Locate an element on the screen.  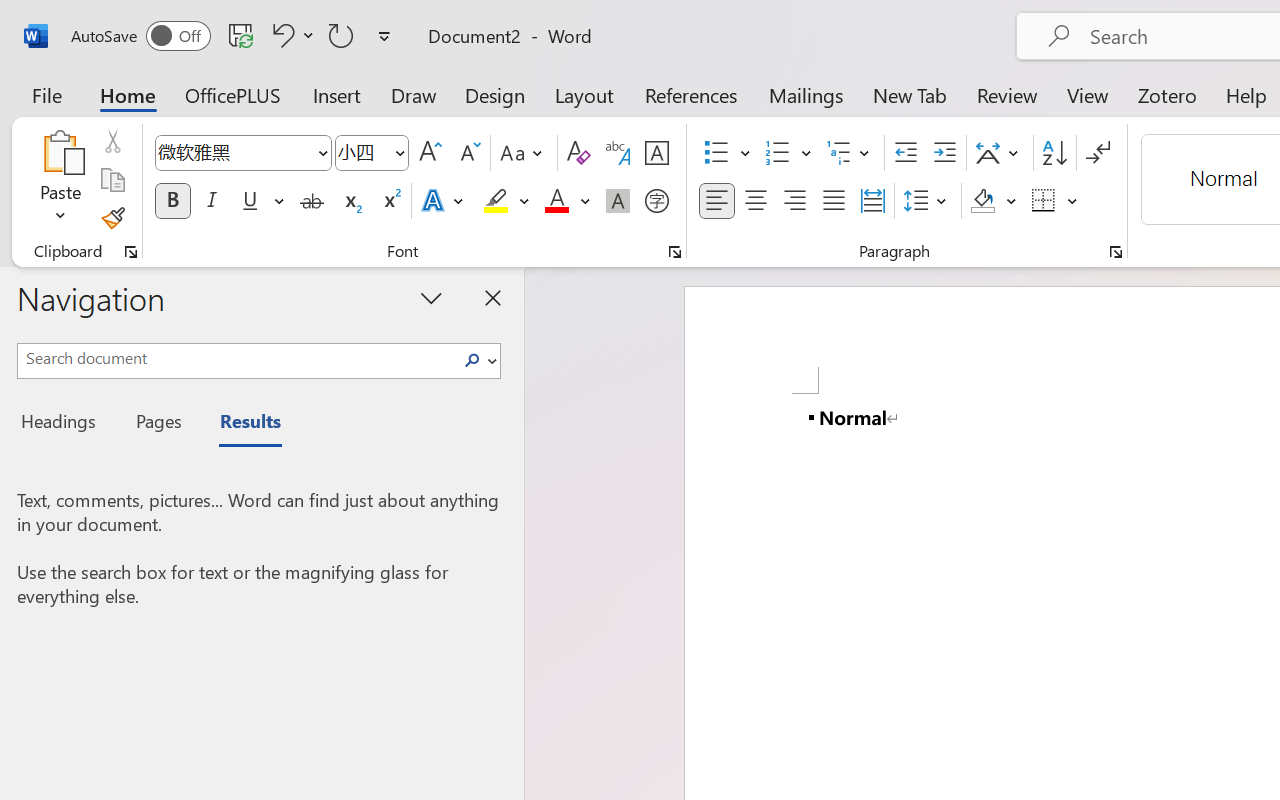
Numbering is located at coordinates (778, 153).